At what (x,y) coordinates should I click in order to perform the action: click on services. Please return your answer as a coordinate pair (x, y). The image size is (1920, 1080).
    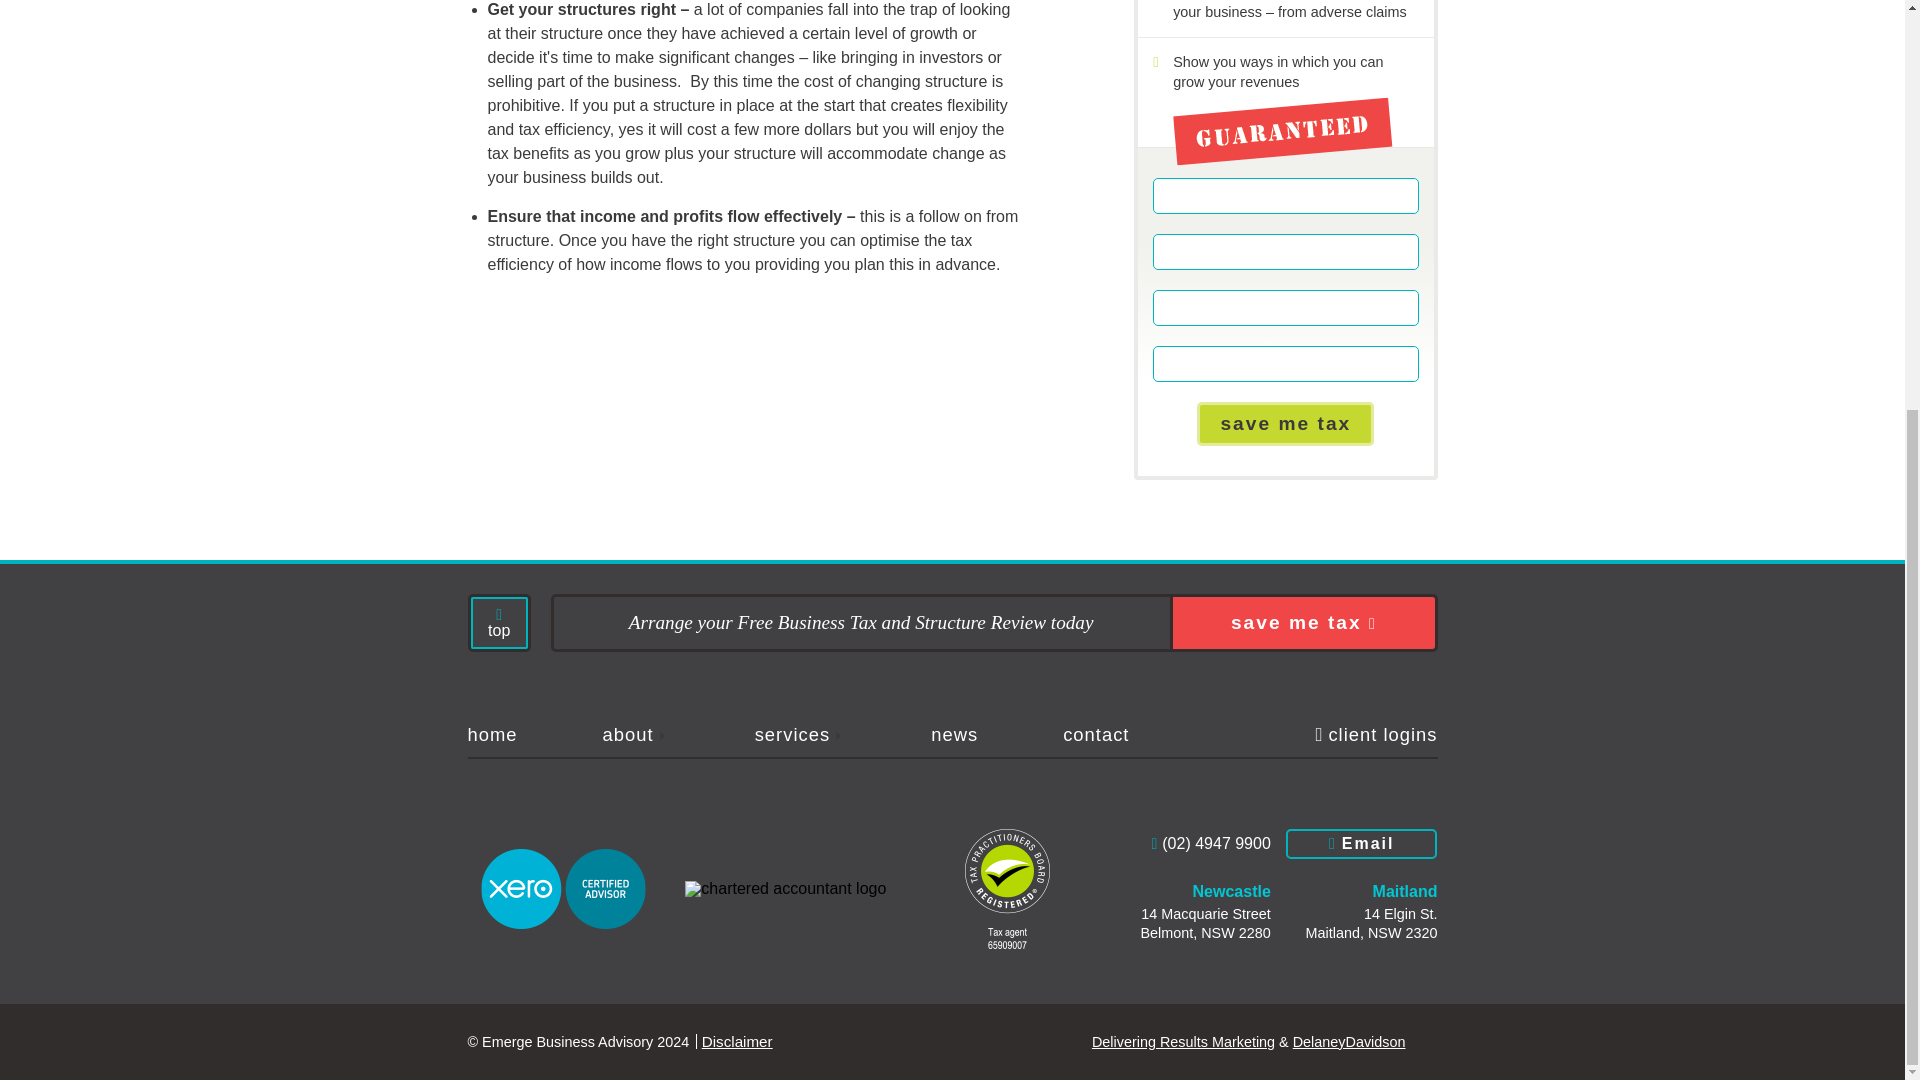
    Looking at the image, I should click on (833, 734).